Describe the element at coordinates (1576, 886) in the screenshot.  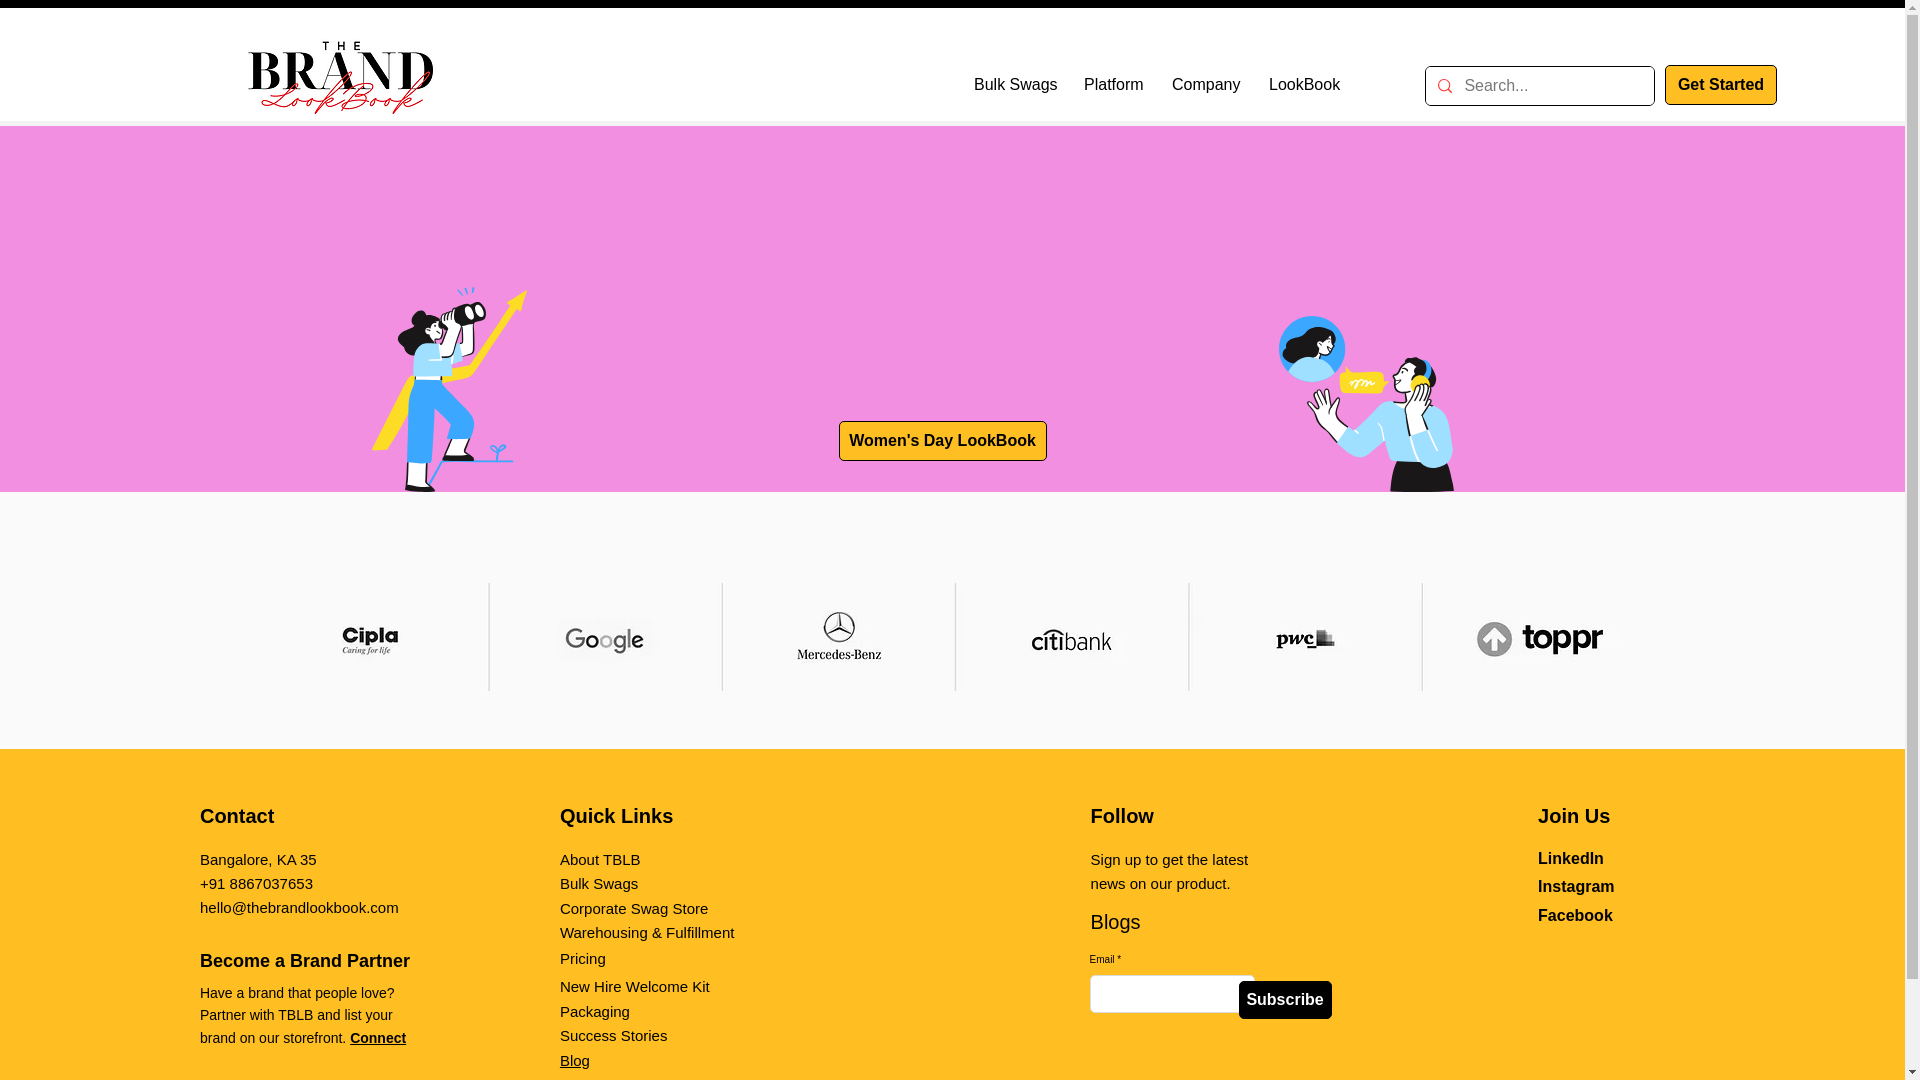
I see `Instagram` at that location.